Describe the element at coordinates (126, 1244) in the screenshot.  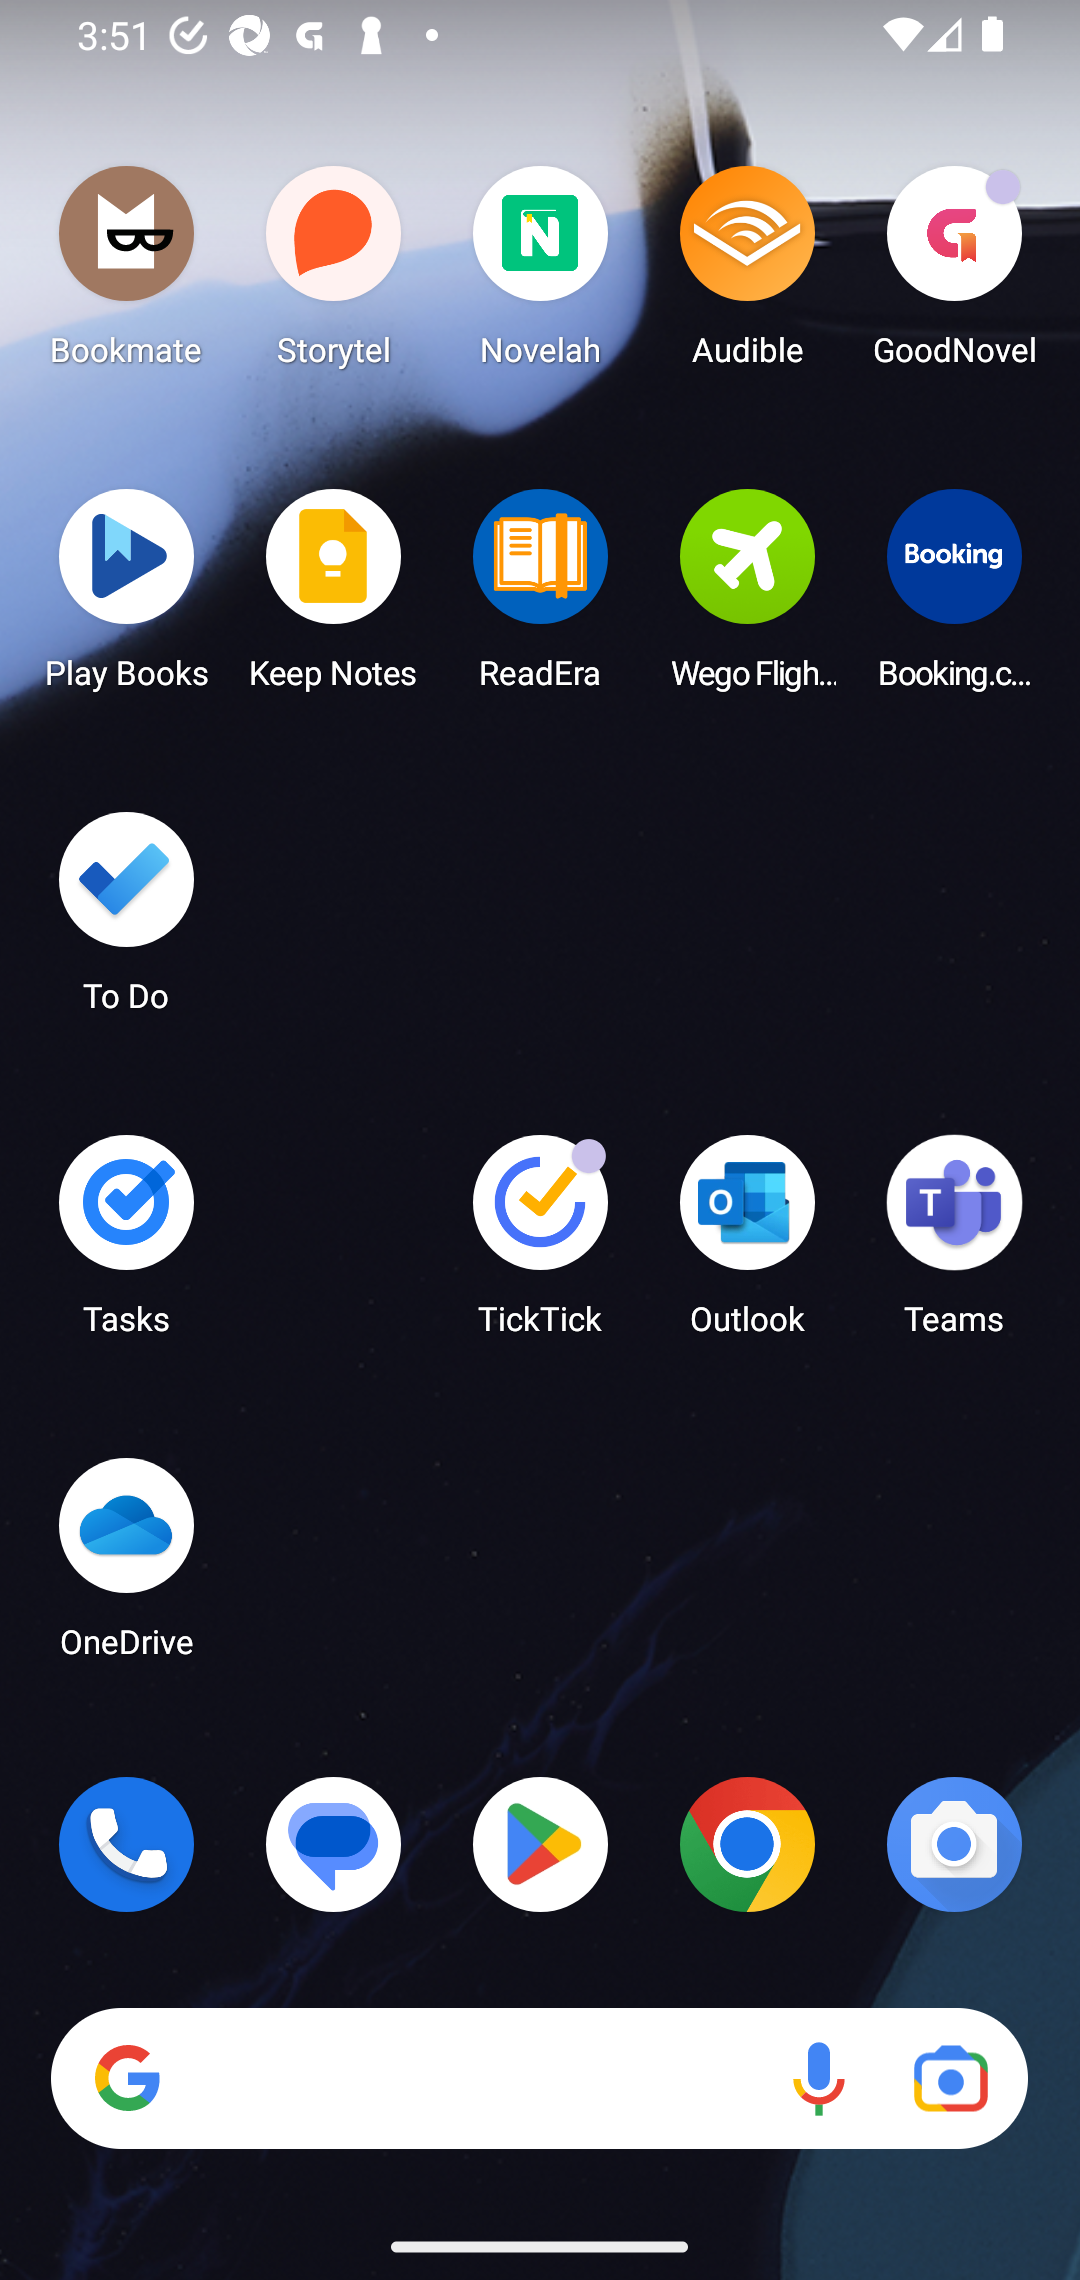
I see `Tasks` at that location.